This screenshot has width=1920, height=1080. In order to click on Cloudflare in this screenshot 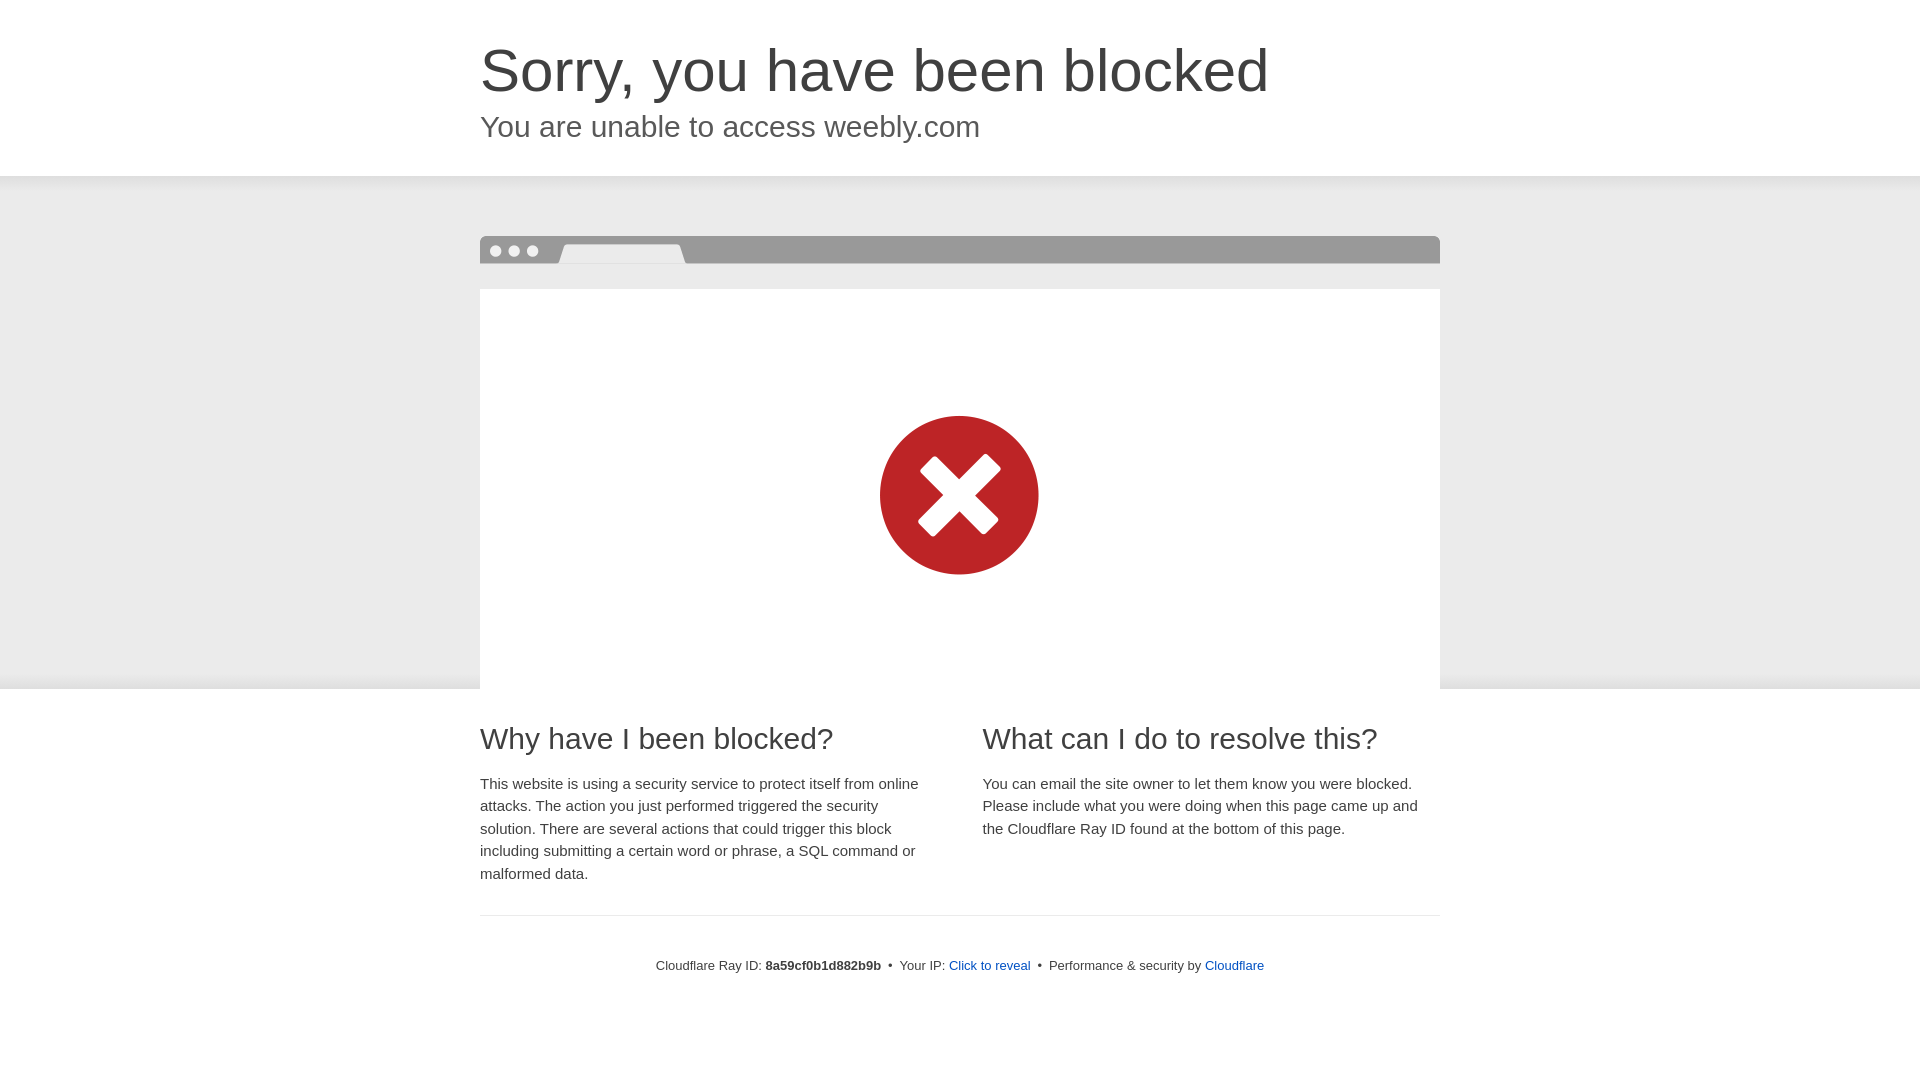, I will do `click(1234, 965)`.